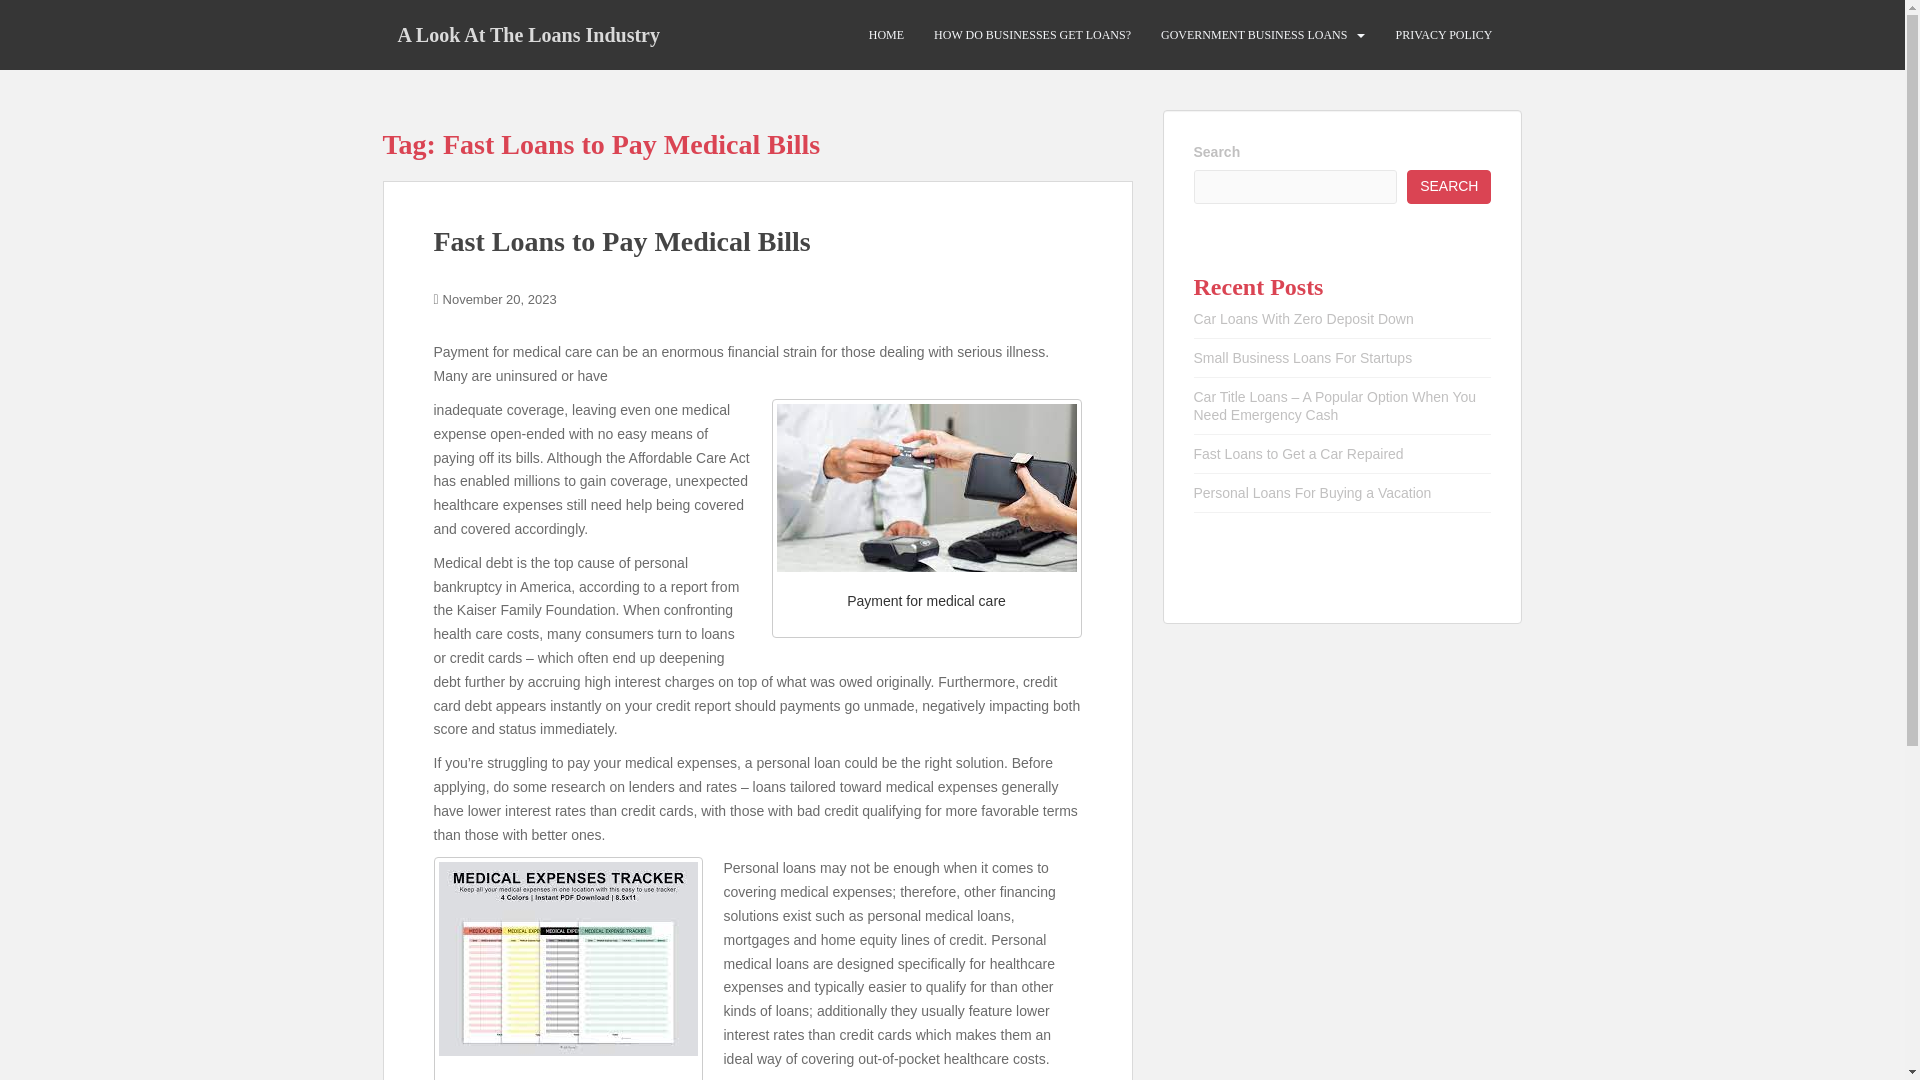 This screenshot has height=1080, width=1920. I want to click on A Look At The Loans Industry, so click(528, 34).